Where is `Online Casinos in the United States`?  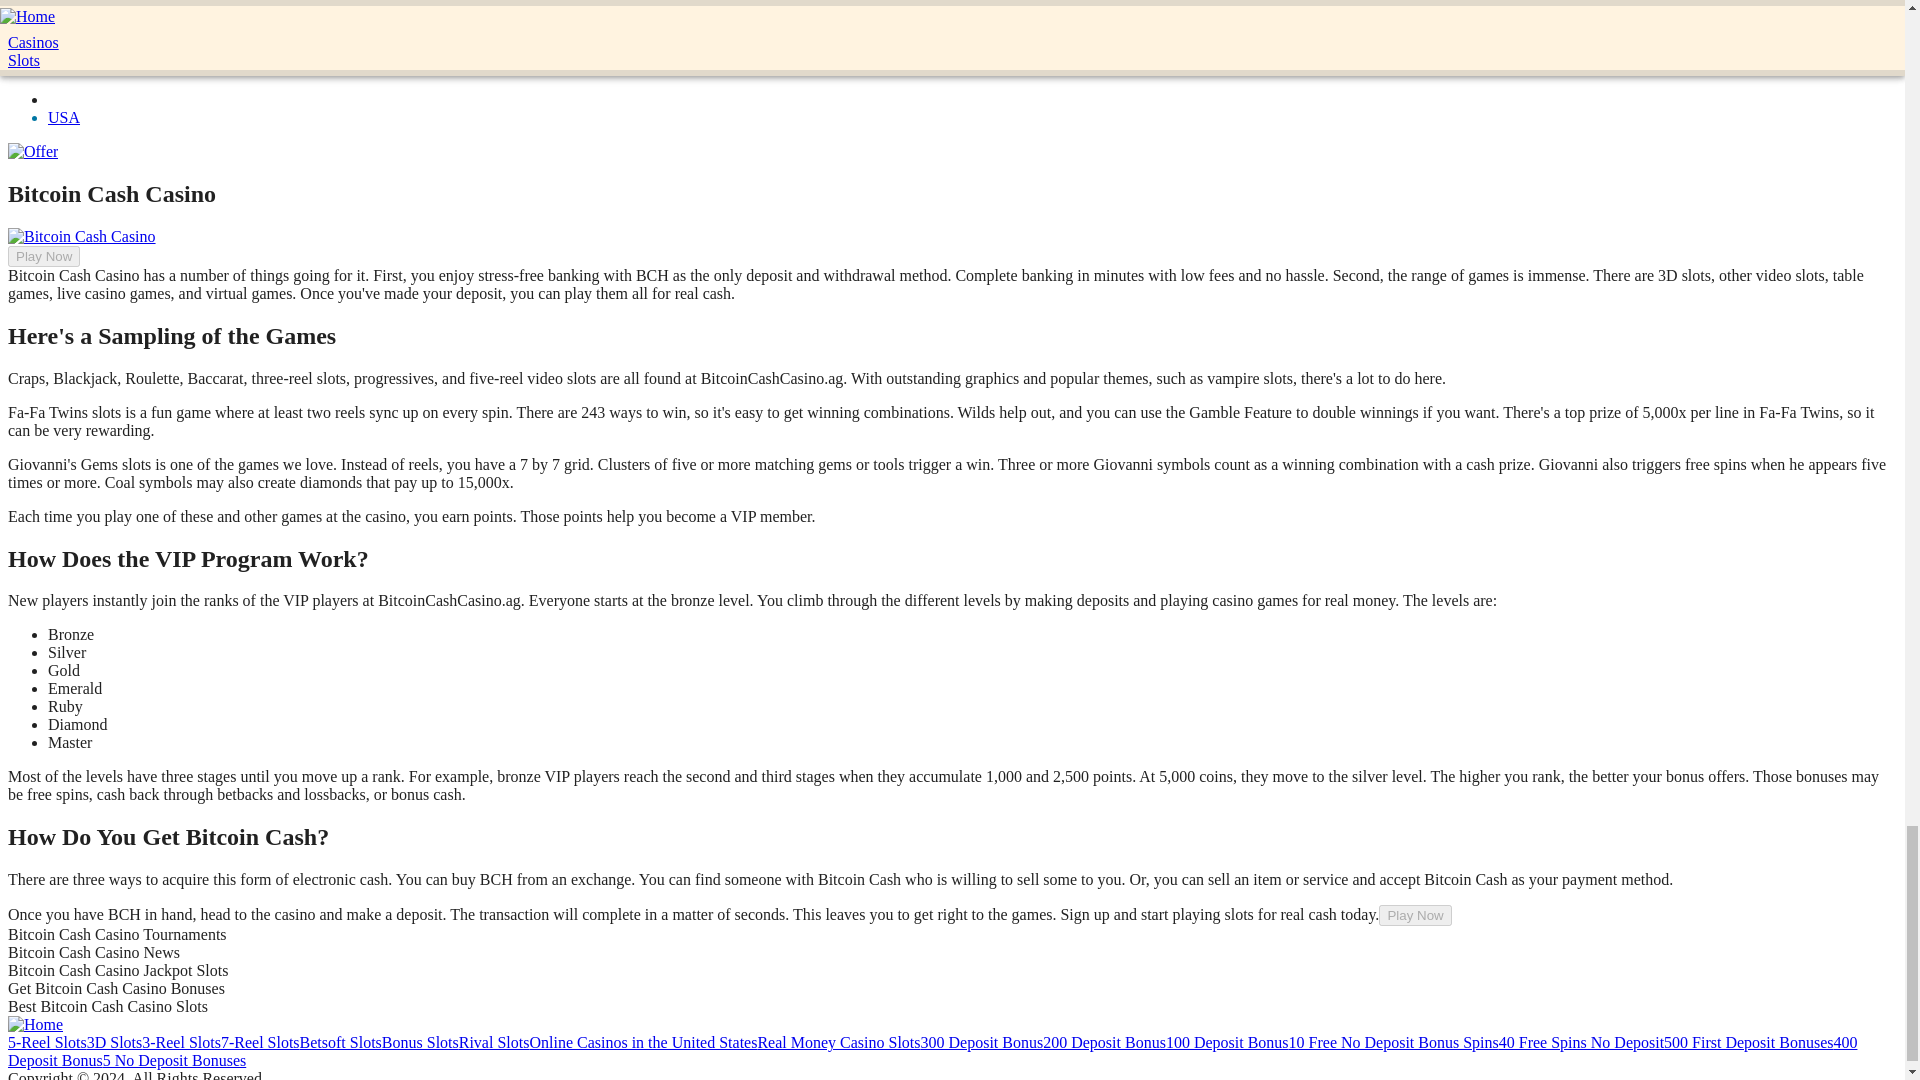 Online Casinos in the United States is located at coordinates (642, 1042).